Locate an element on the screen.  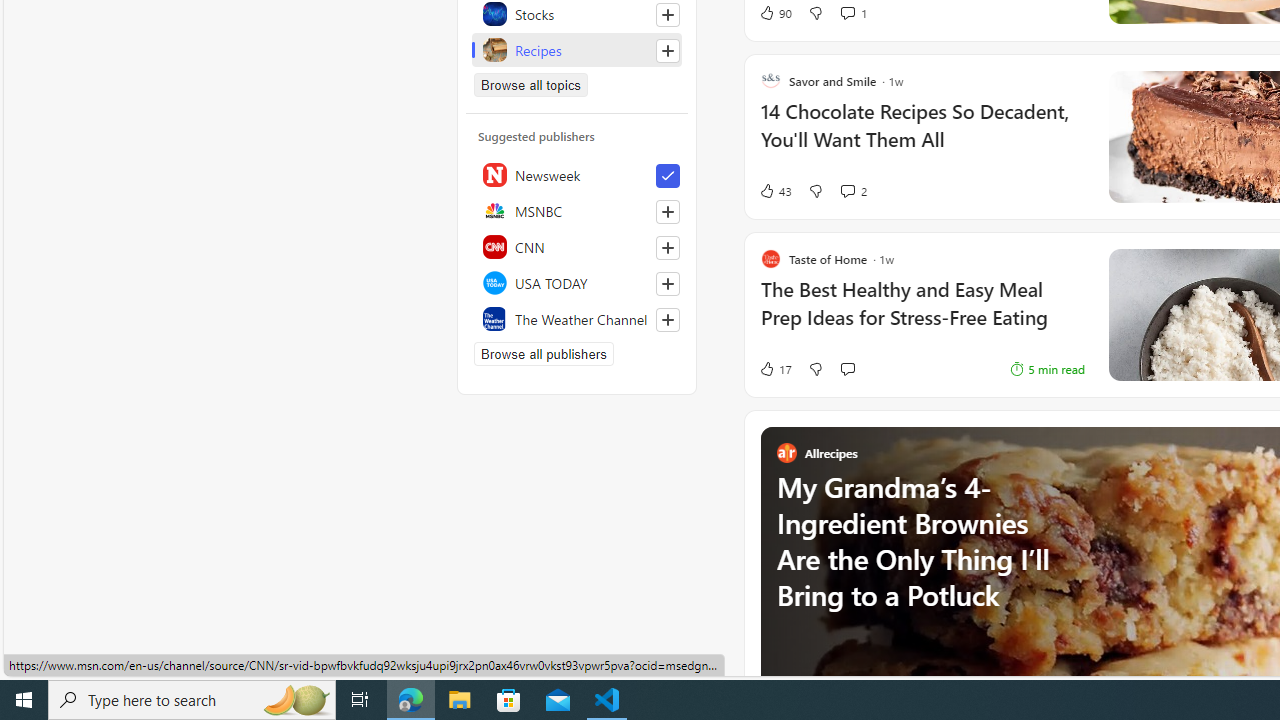
The Weather Channel is located at coordinates (577, 318).